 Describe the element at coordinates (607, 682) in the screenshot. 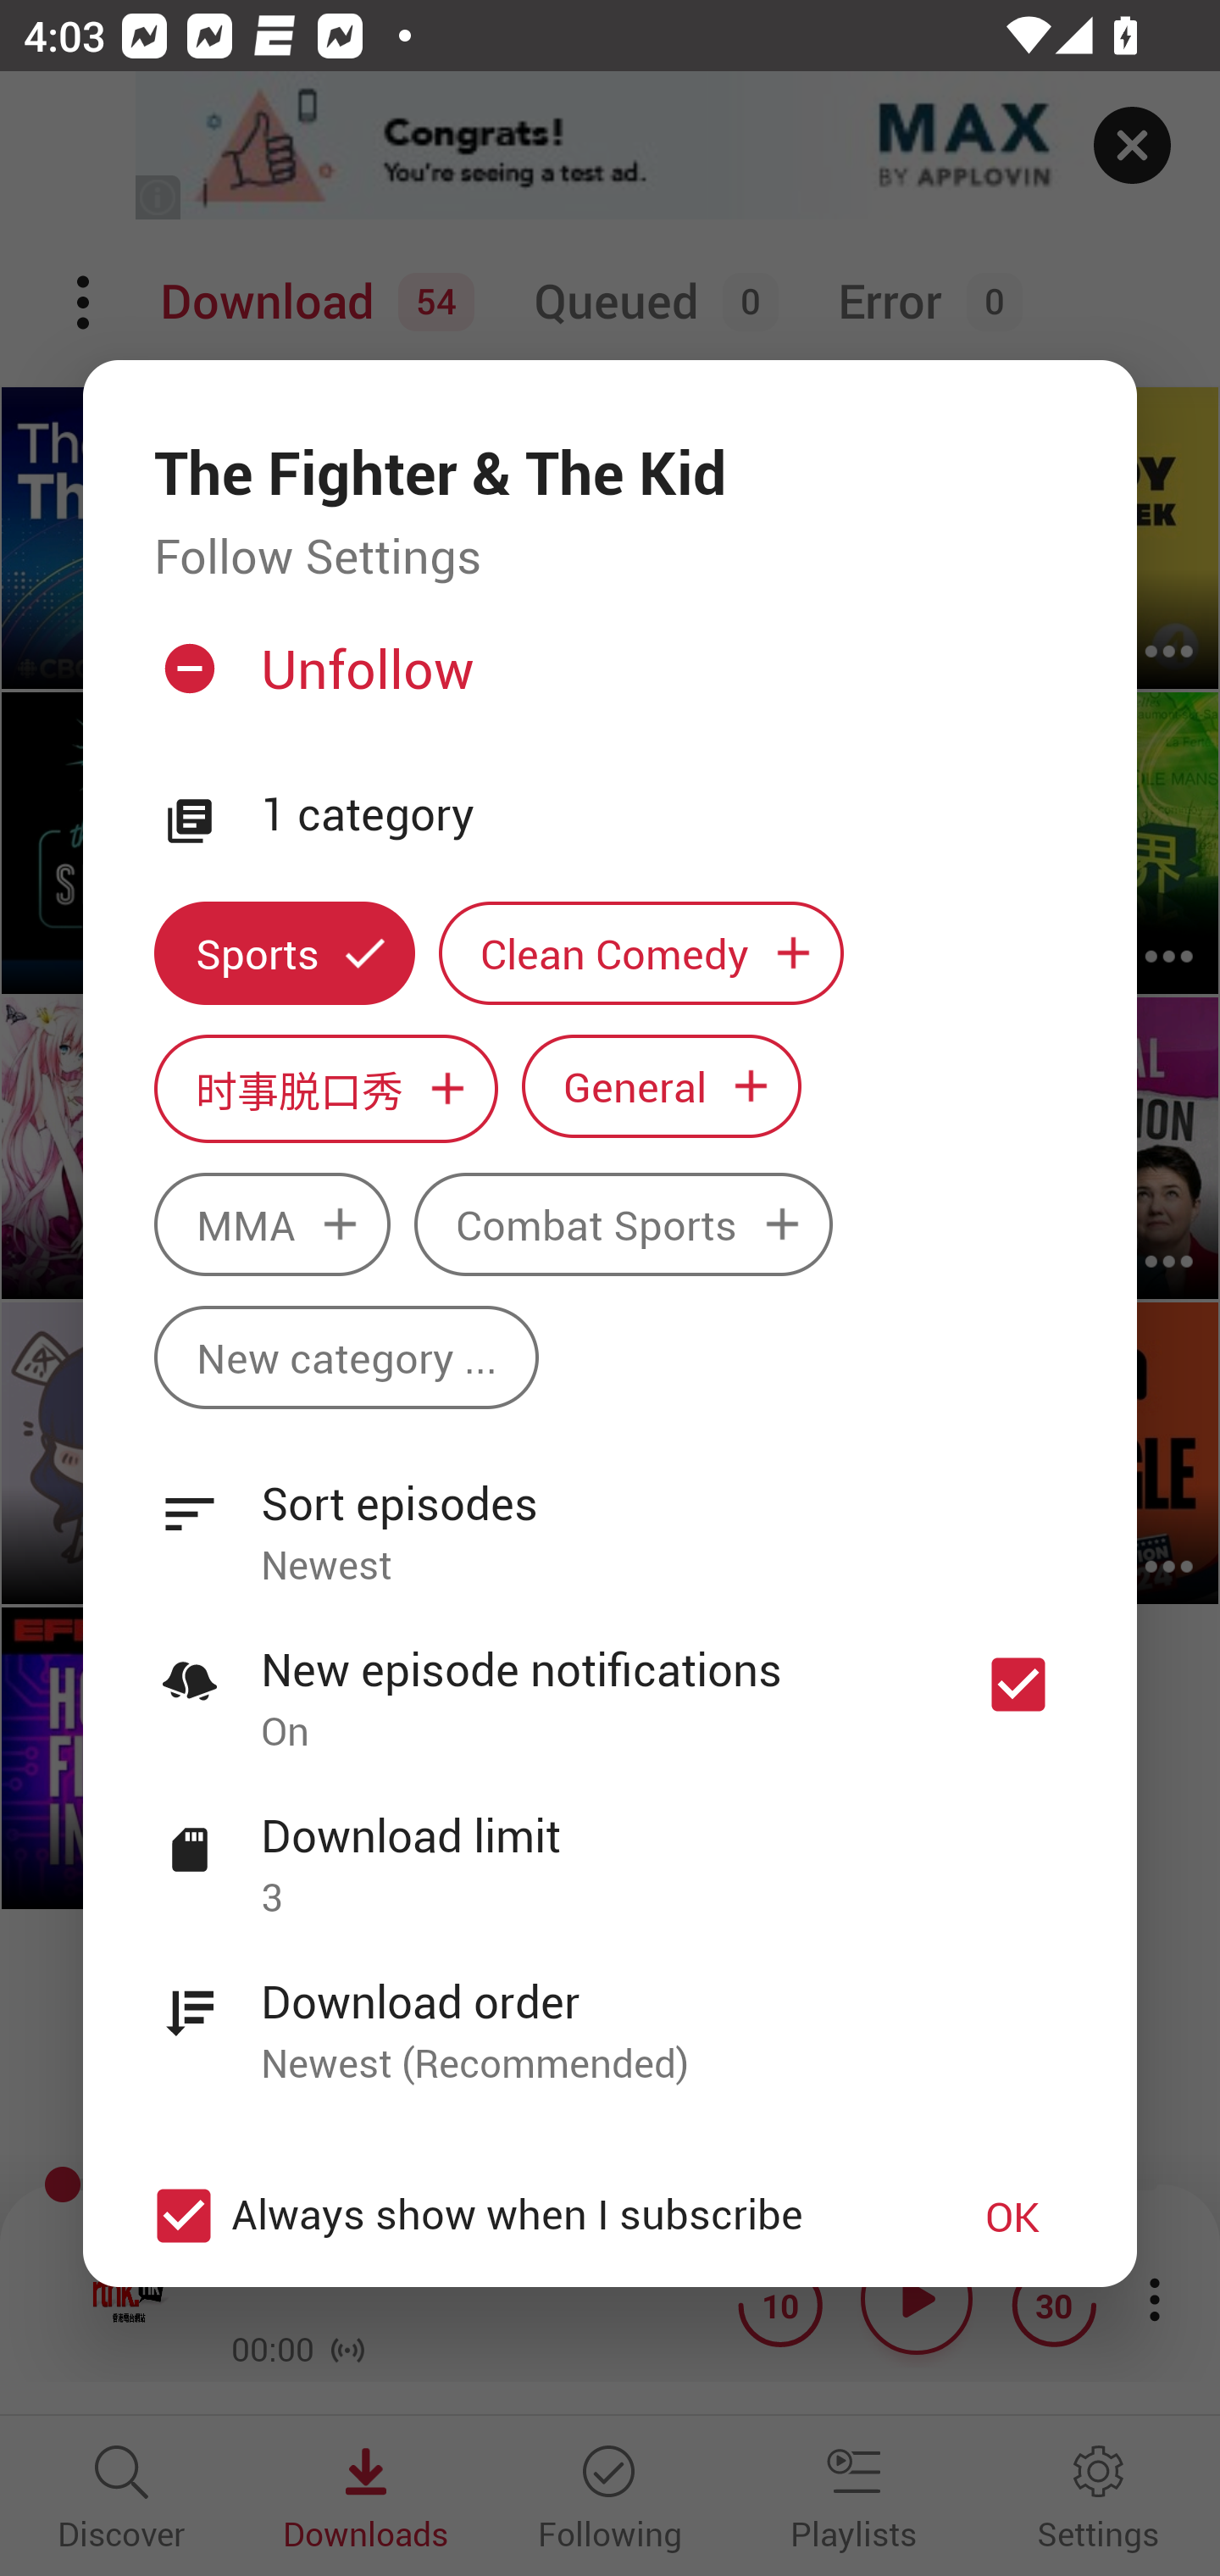

I see `Unfollow` at that location.